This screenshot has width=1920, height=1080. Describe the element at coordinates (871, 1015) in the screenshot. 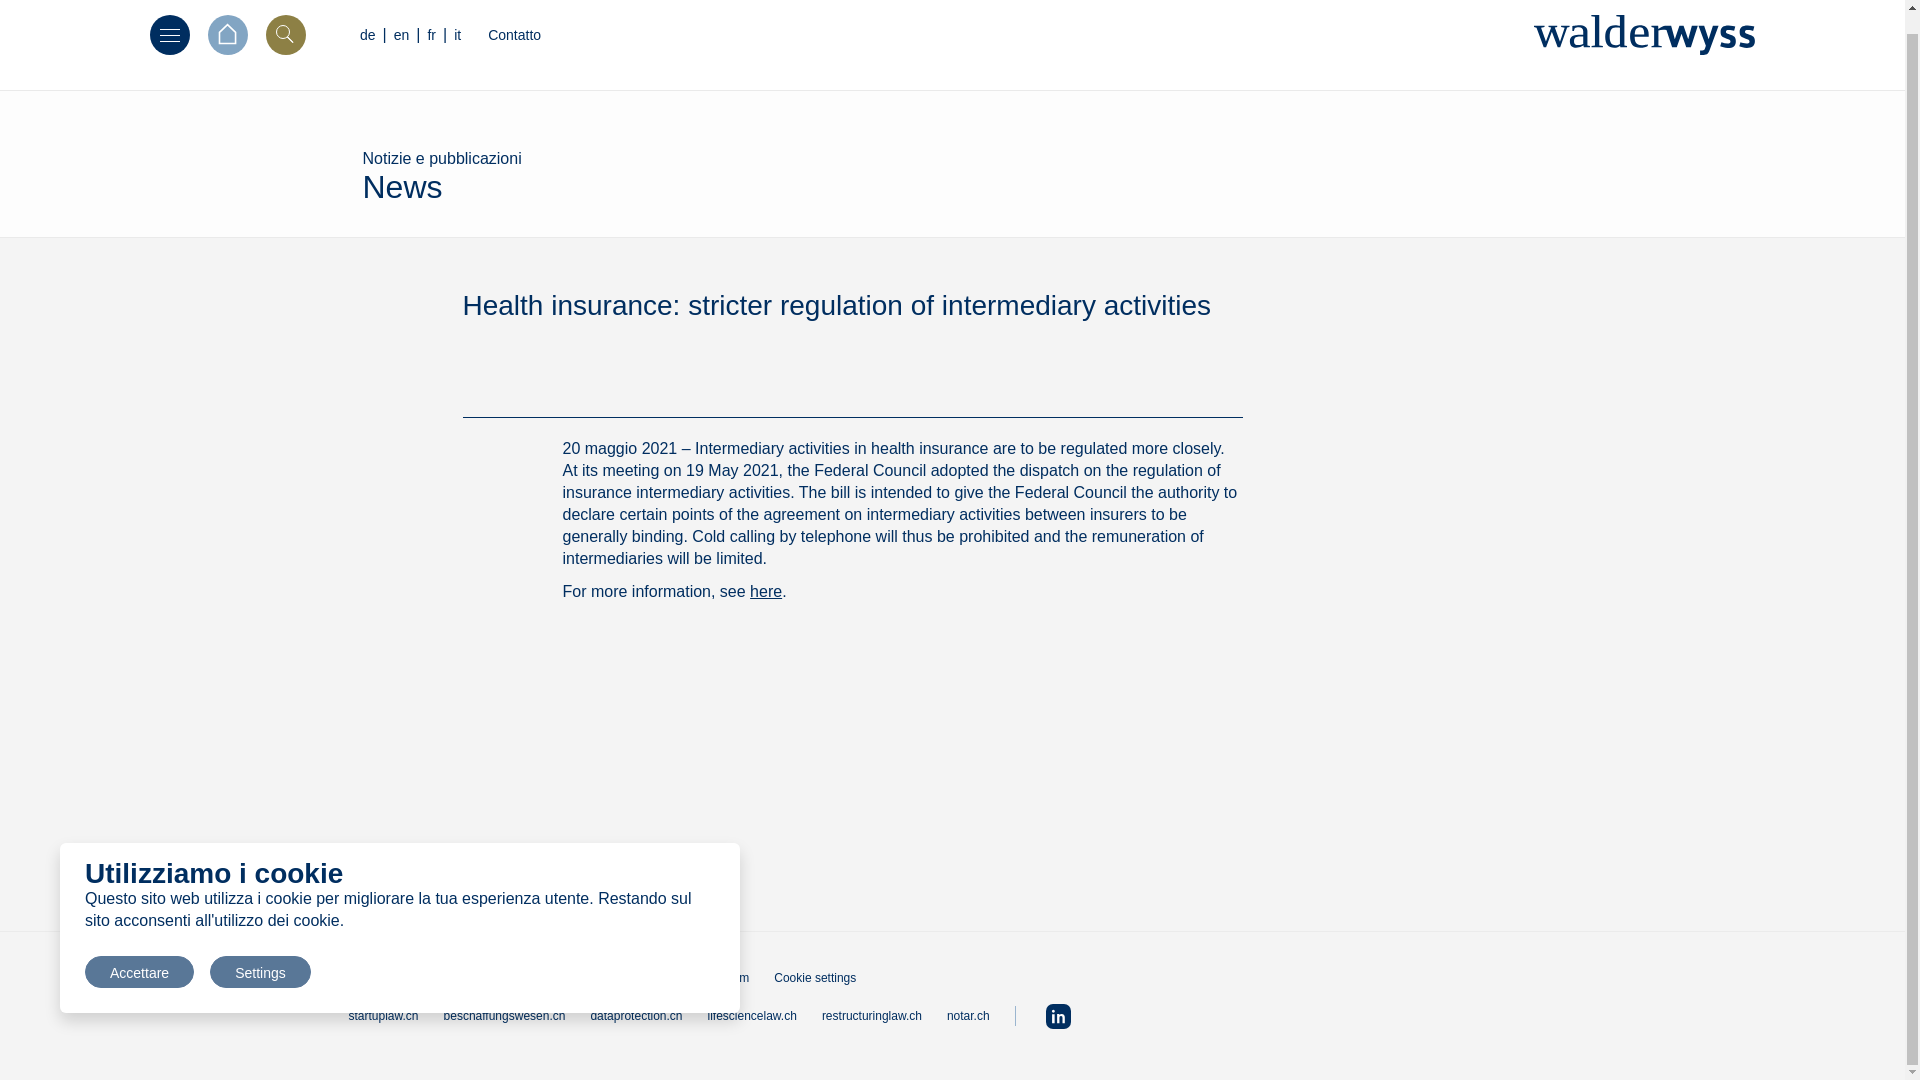

I see `restructuringlaw.ch` at that location.